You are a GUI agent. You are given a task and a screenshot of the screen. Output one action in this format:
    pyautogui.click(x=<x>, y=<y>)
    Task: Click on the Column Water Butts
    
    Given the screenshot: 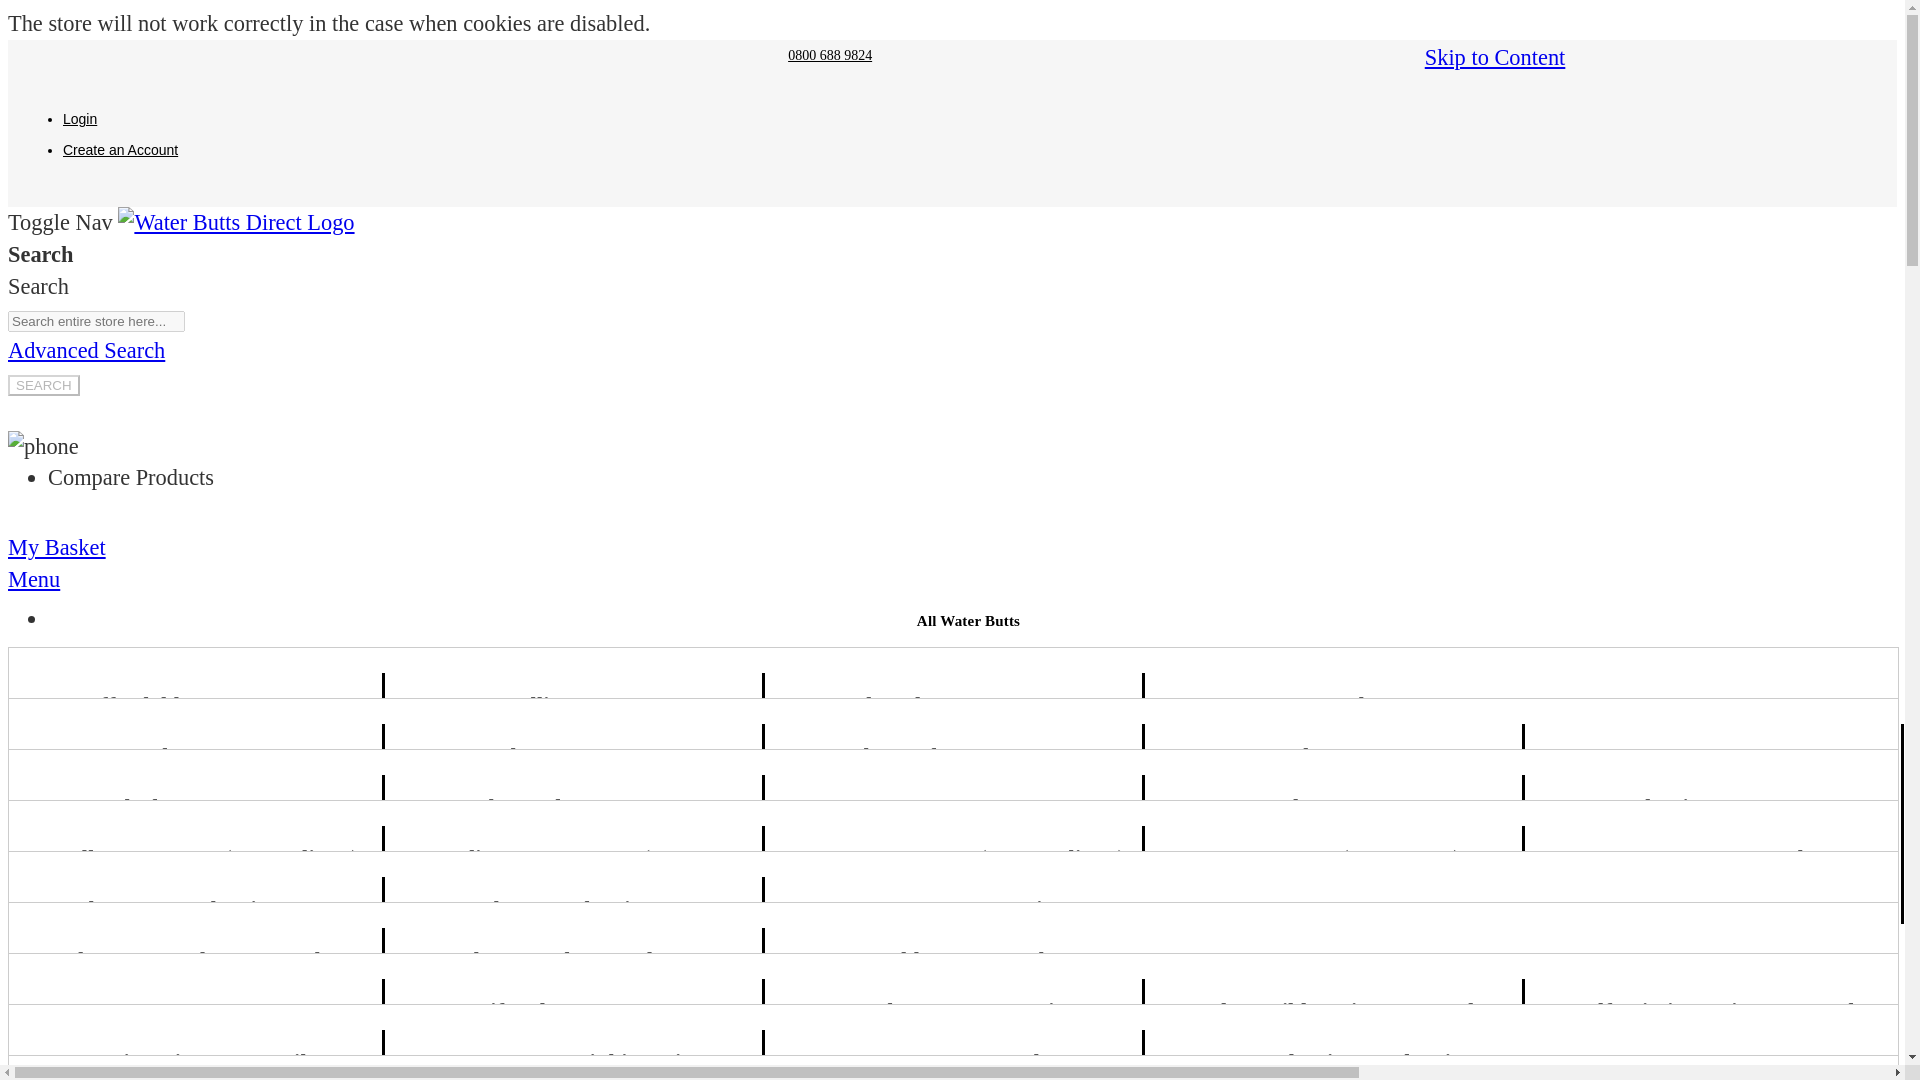 What is the action you would take?
    pyautogui.click(x=574, y=809)
    